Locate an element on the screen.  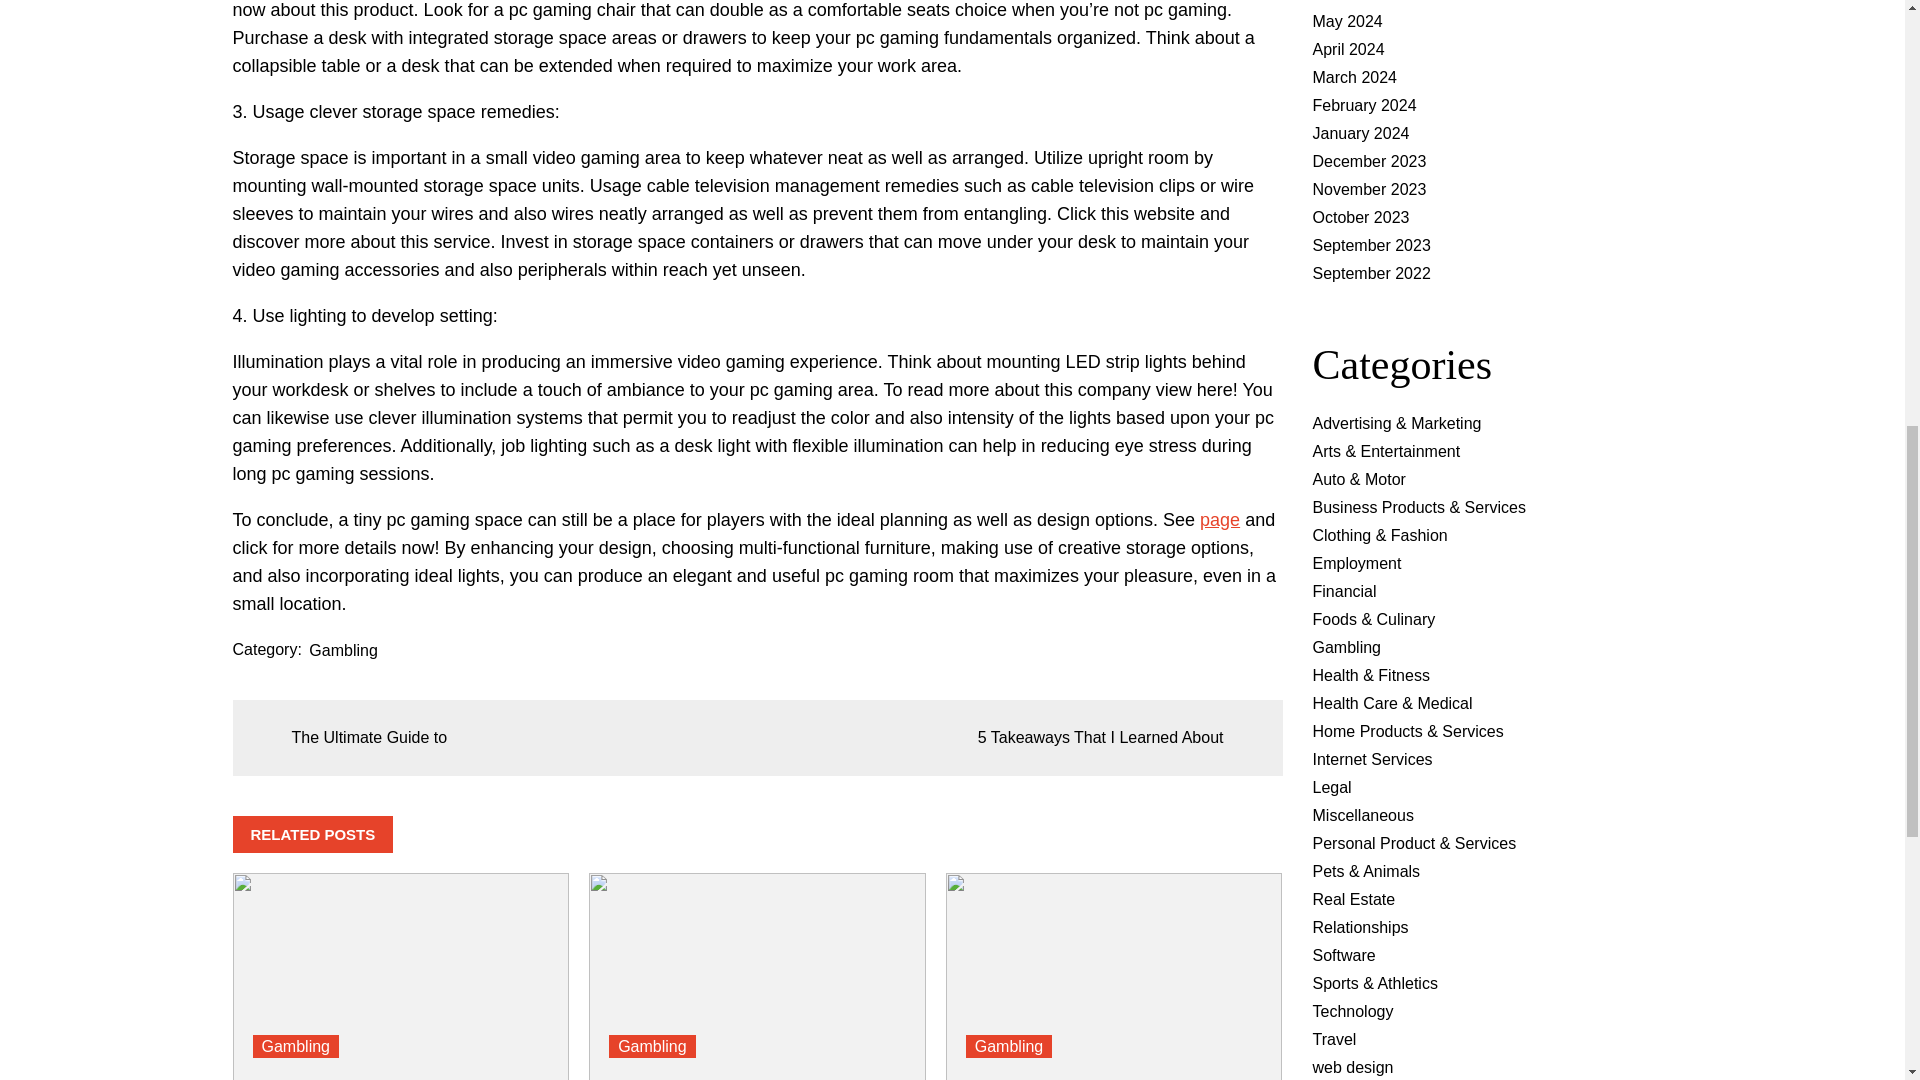
April 2024 is located at coordinates (1348, 50).